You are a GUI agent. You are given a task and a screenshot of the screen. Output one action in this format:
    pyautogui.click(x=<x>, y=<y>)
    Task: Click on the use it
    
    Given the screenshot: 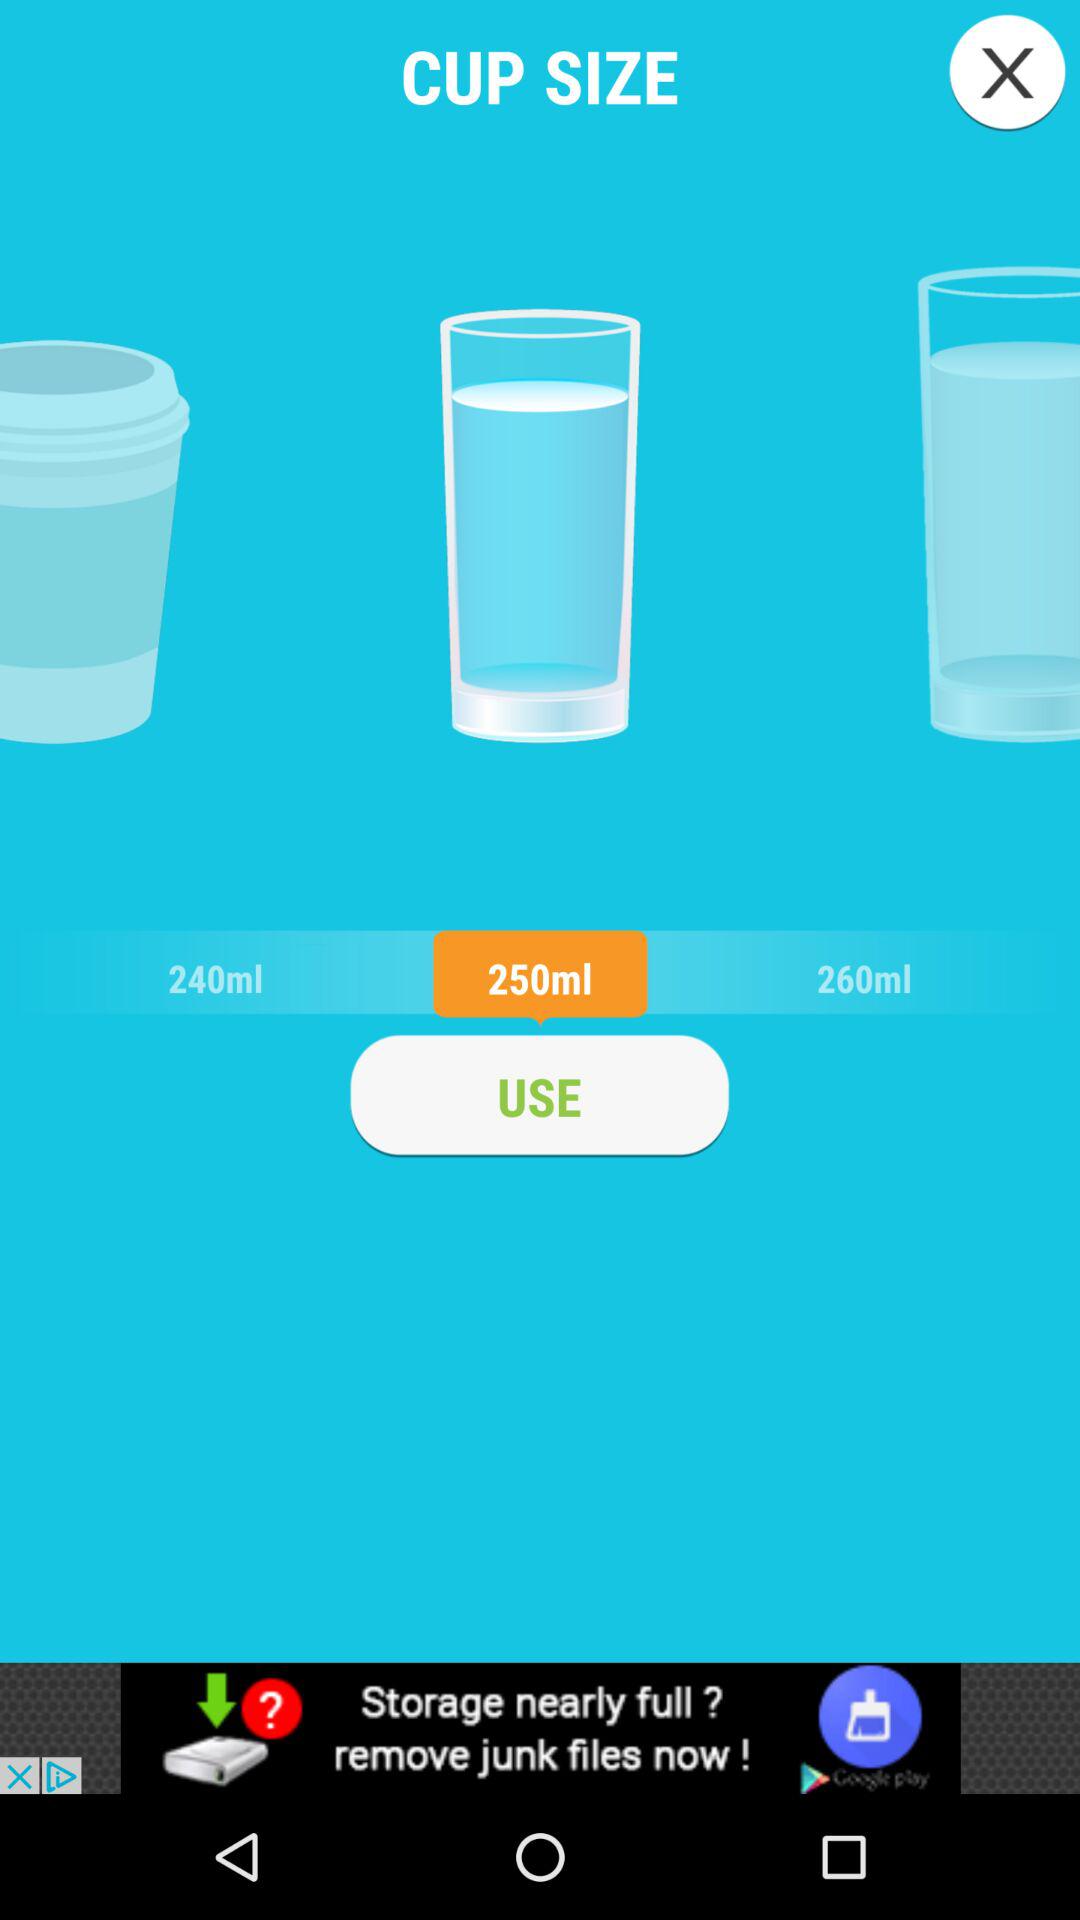 What is the action you would take?
    pyautogui.click(x=539, y=1096)
    